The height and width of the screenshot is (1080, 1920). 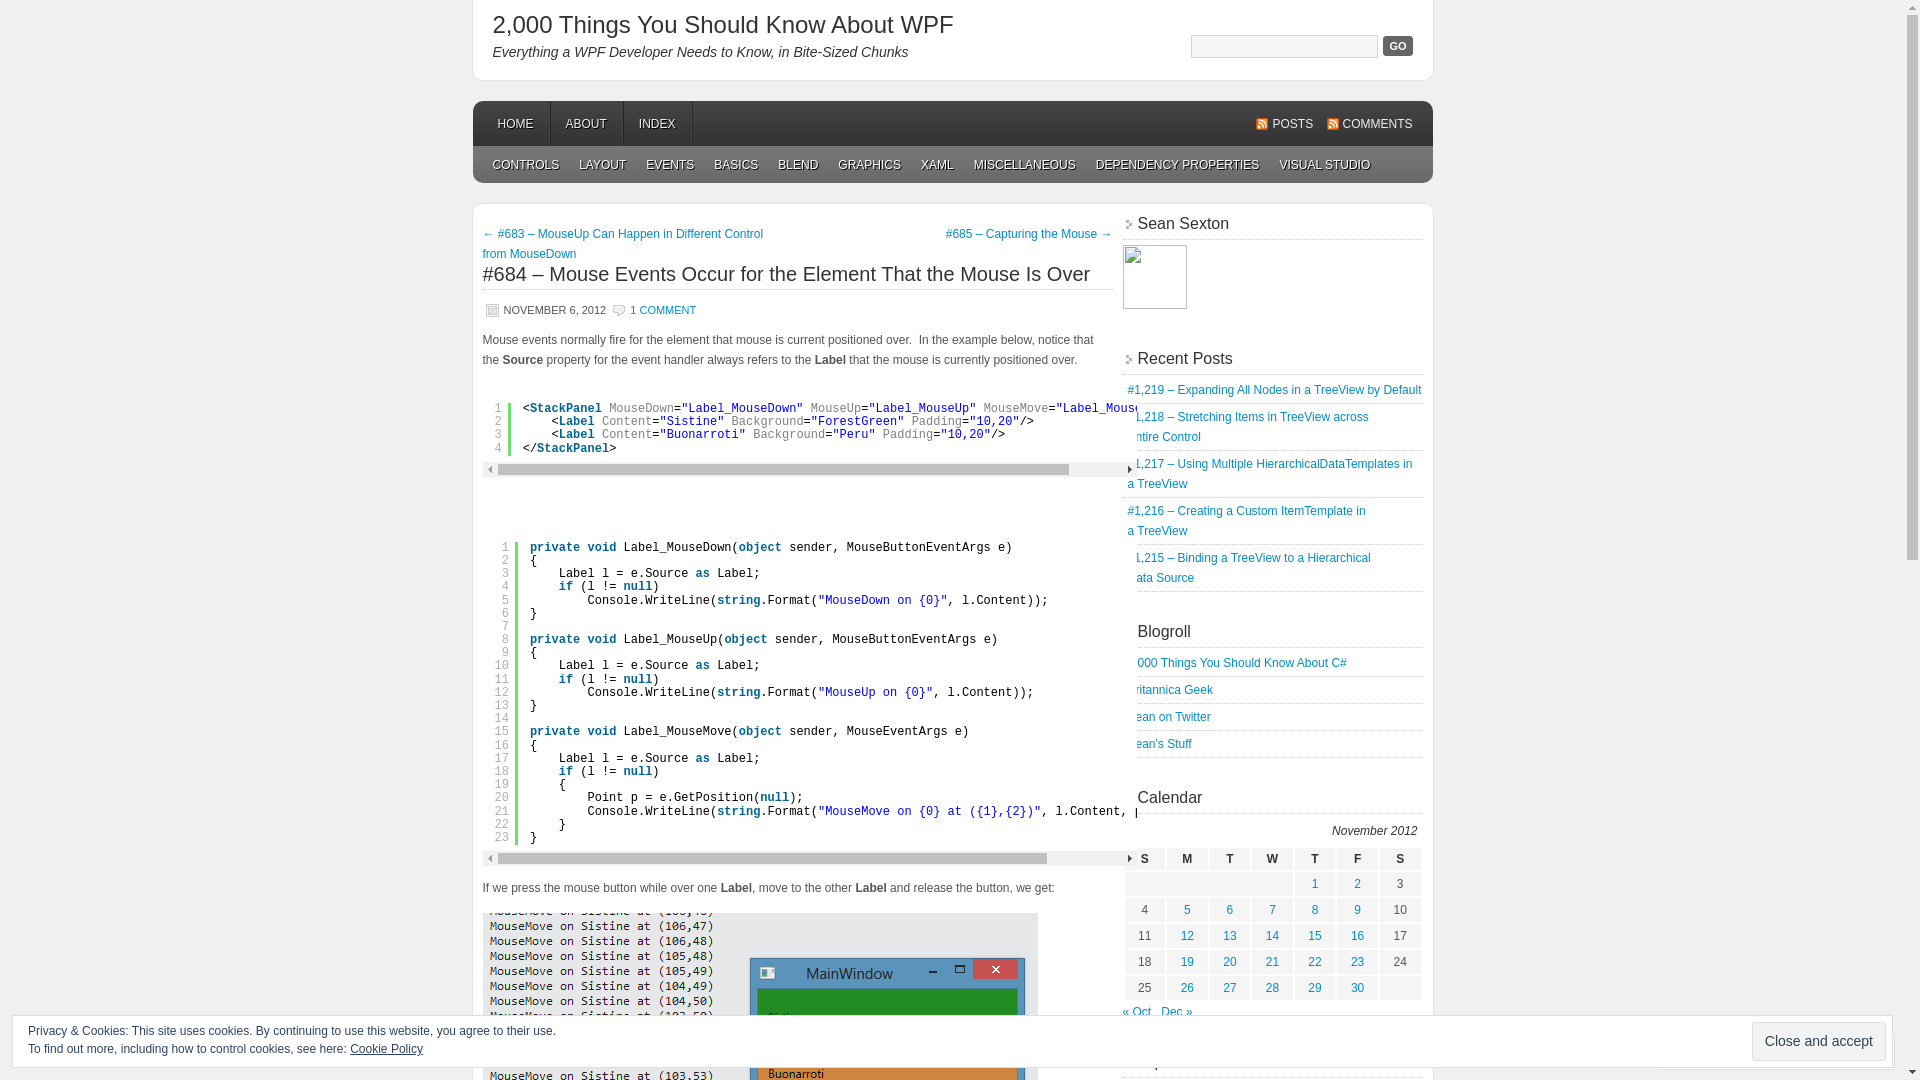 What do you see at coordinates (798, 164) in the screenshot?
I see `BLEND` at bounding box center [798, 164].